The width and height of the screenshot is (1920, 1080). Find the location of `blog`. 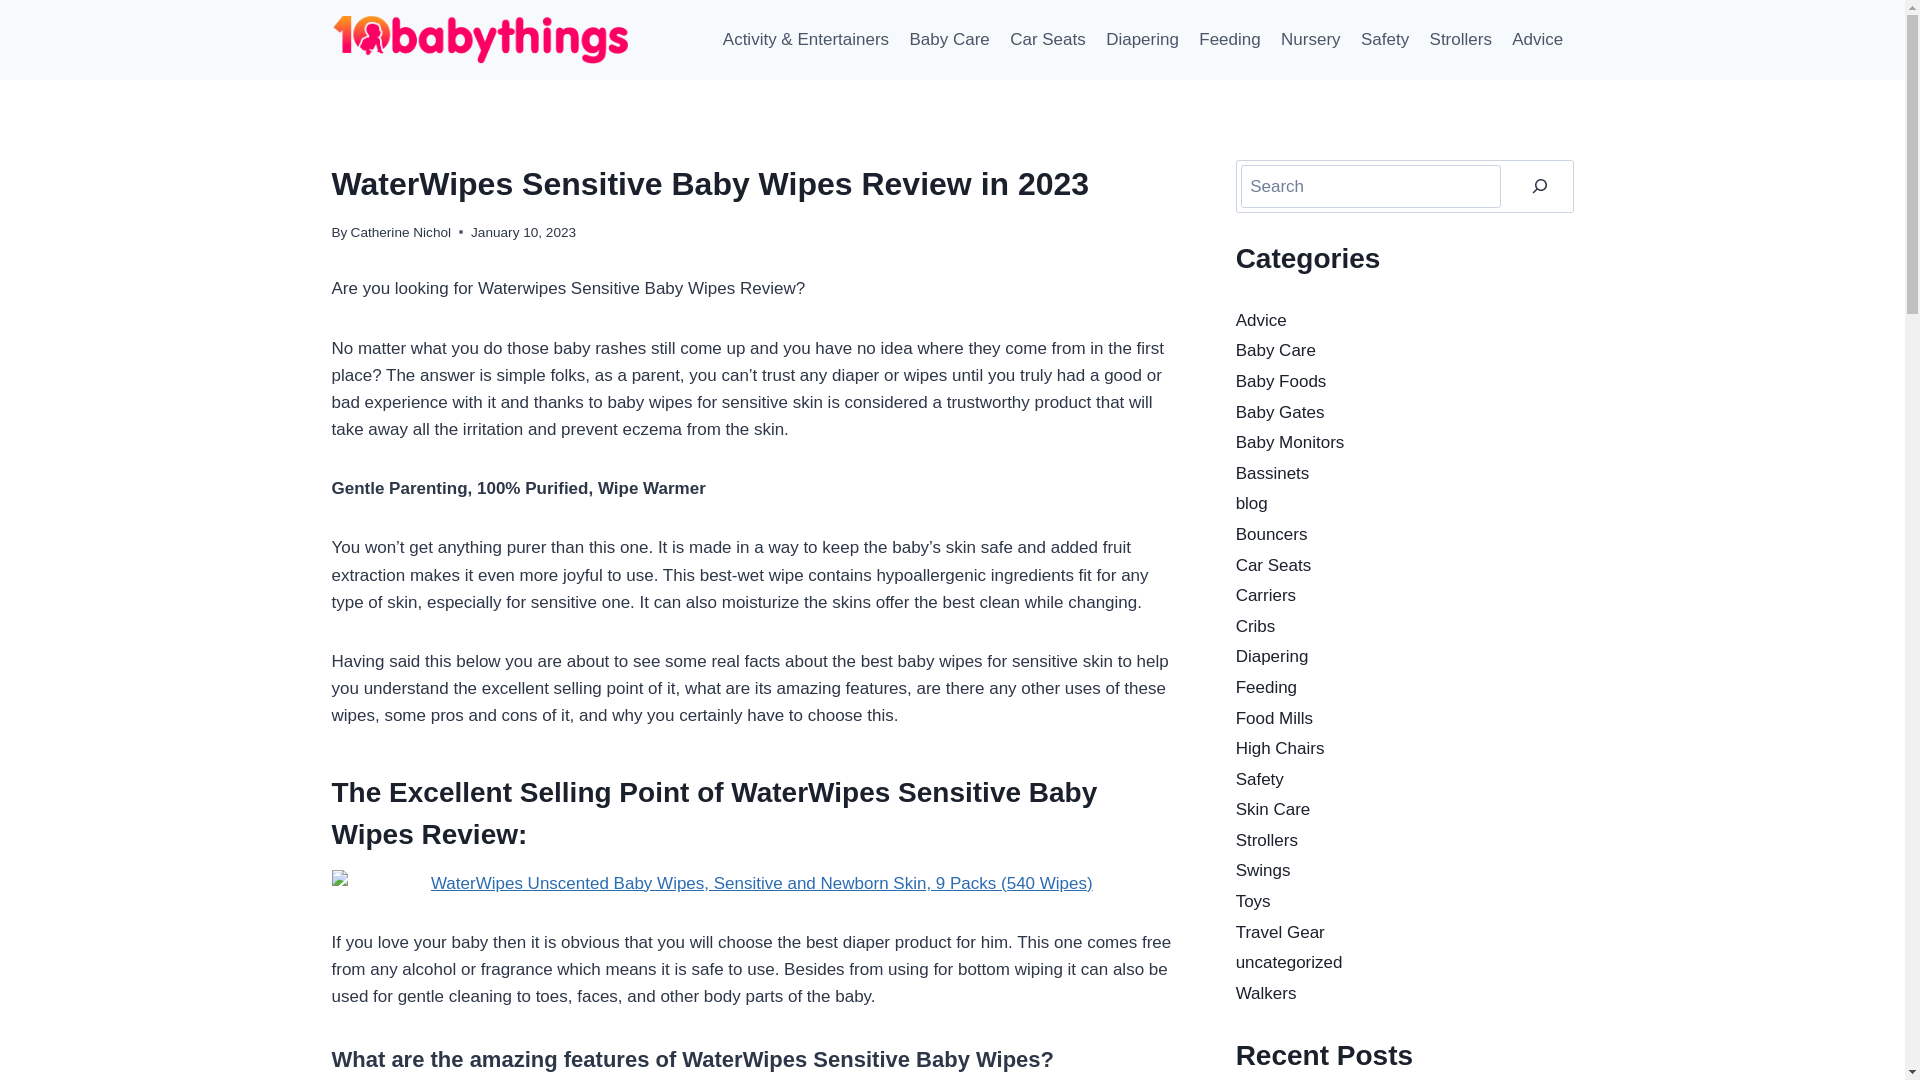

blog is located at coordinates (1252, 504).